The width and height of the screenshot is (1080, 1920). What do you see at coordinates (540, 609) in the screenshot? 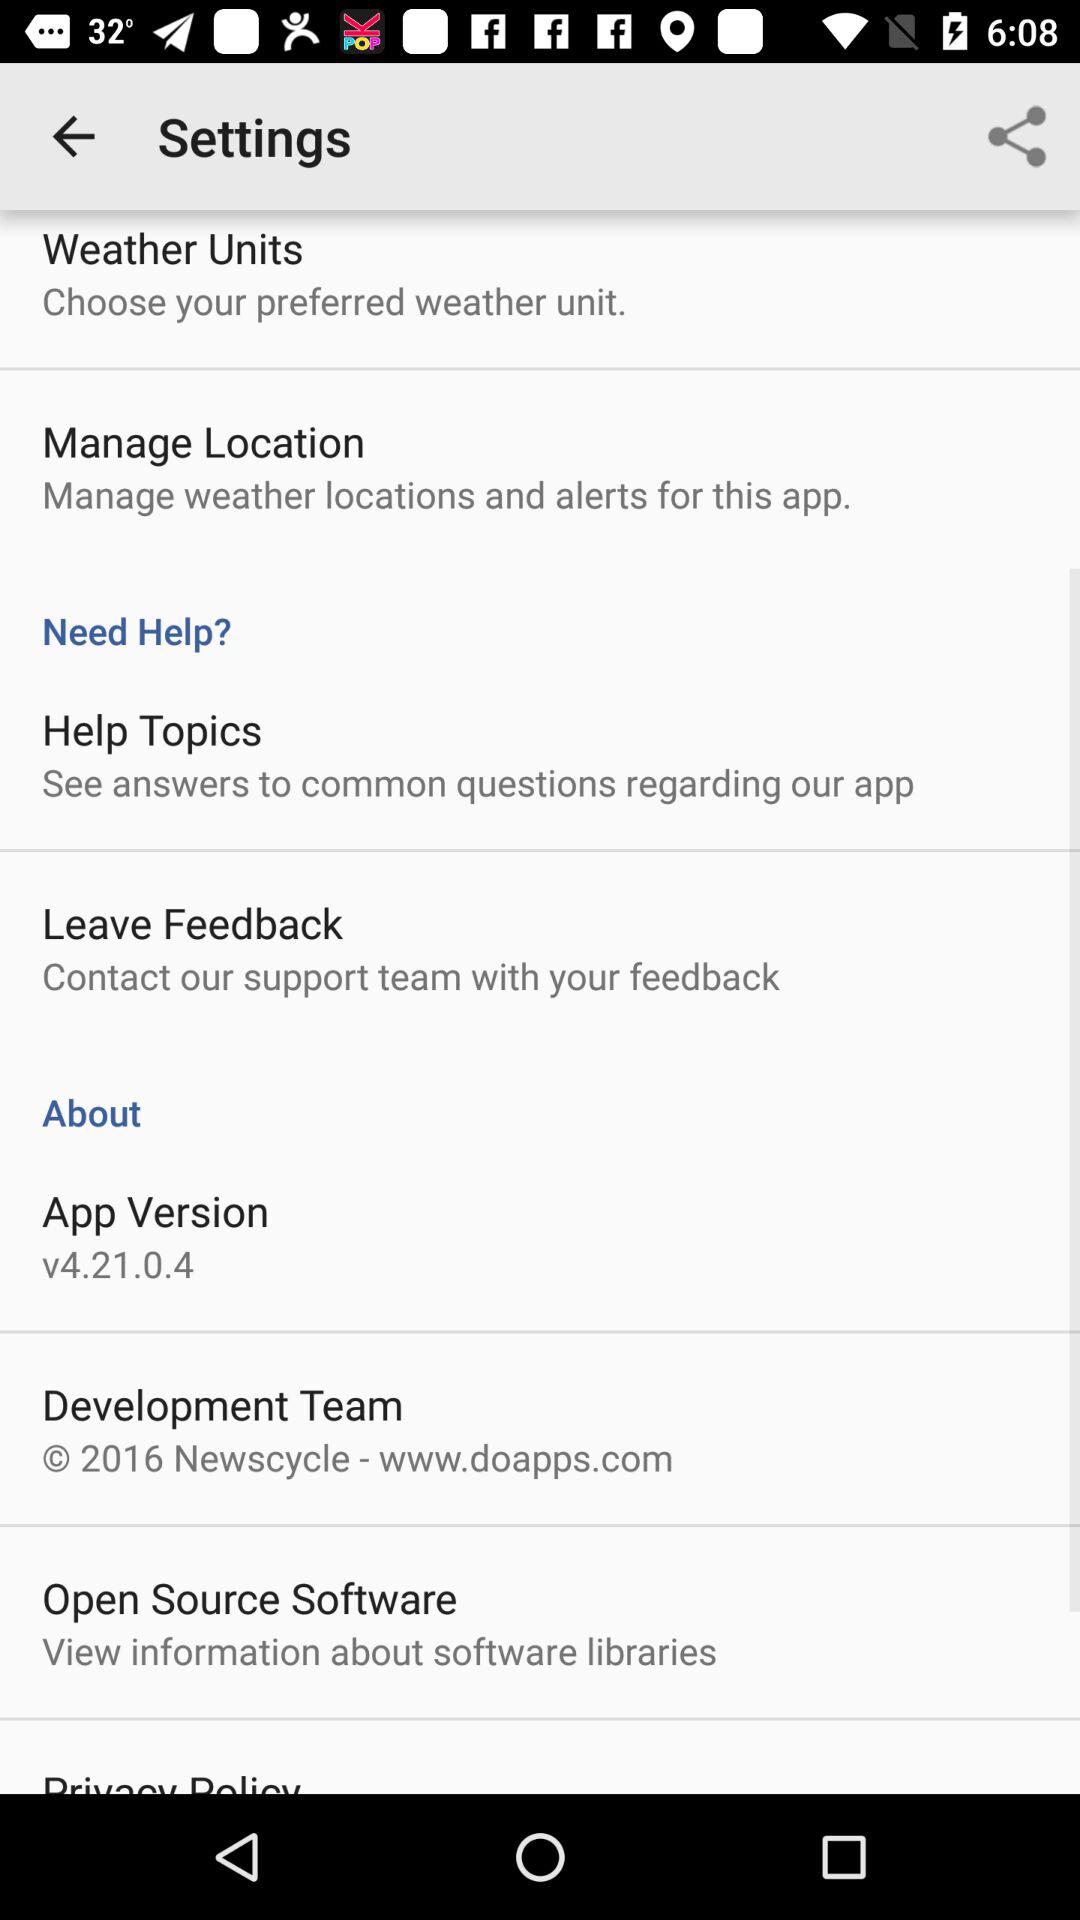
I see `click the need help?` at bounding box center [540, 609].